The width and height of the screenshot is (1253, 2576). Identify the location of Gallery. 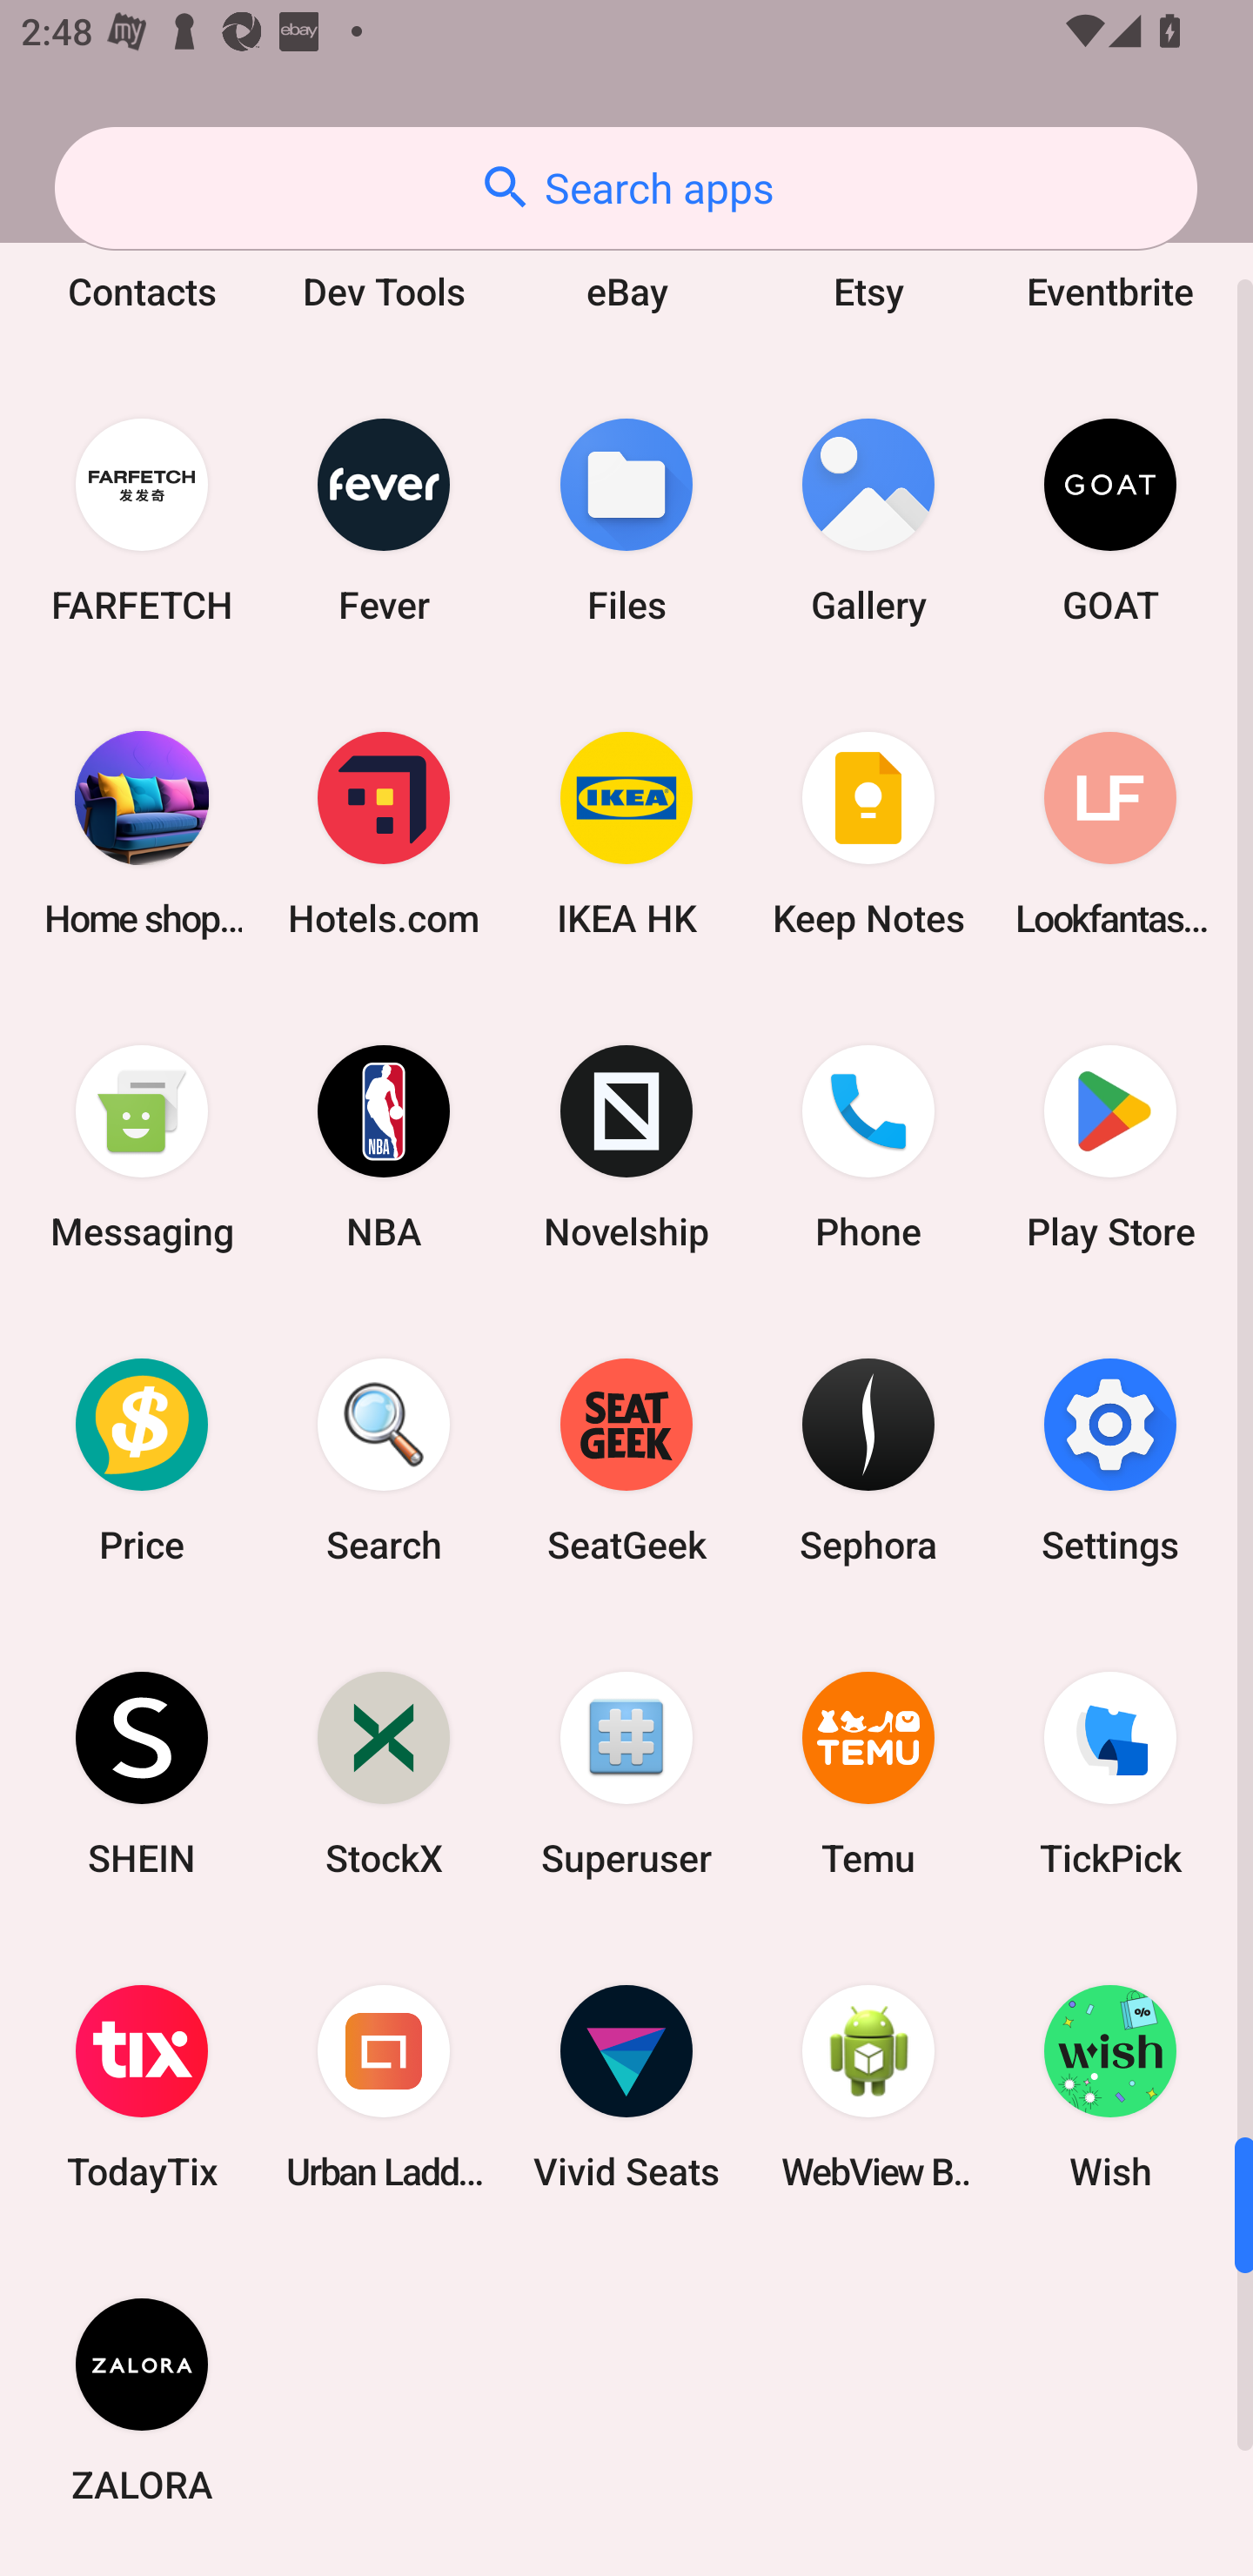
(868, 520).